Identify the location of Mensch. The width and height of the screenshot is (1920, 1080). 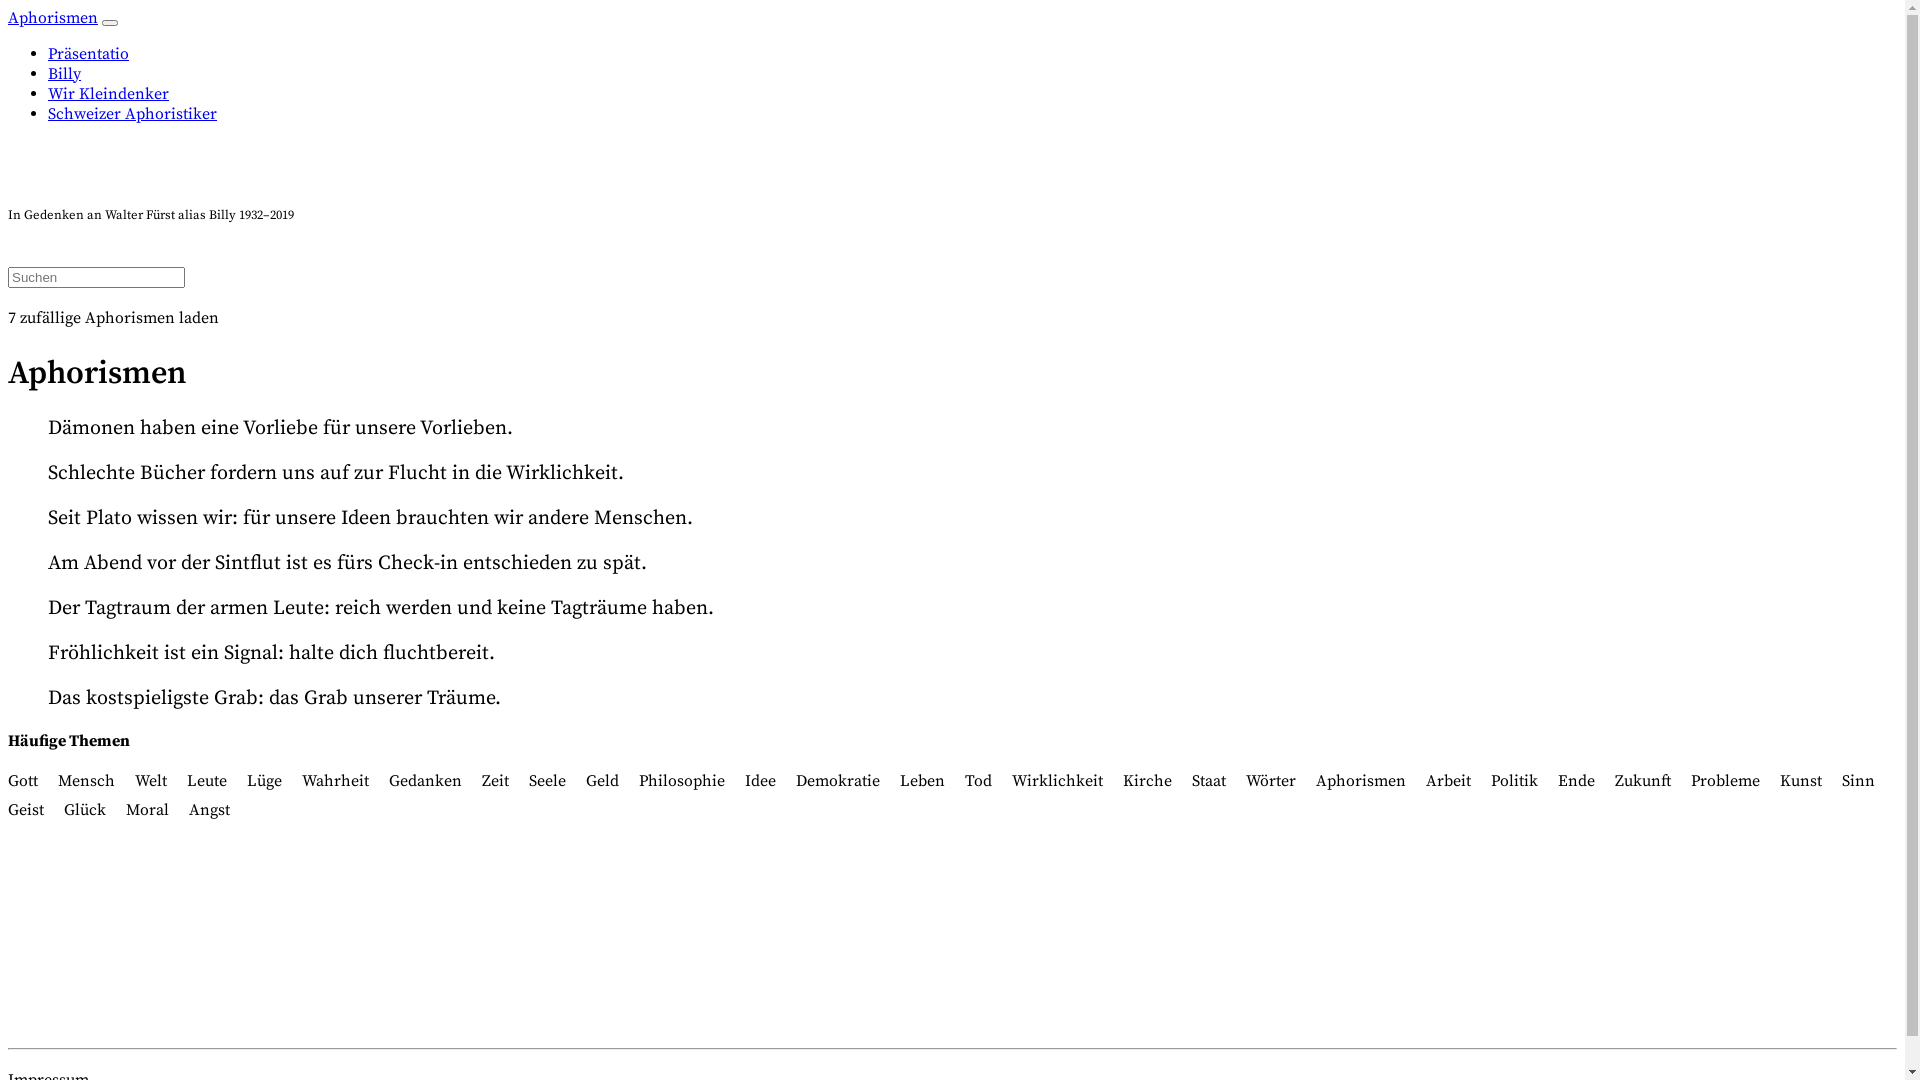
(86, 781).